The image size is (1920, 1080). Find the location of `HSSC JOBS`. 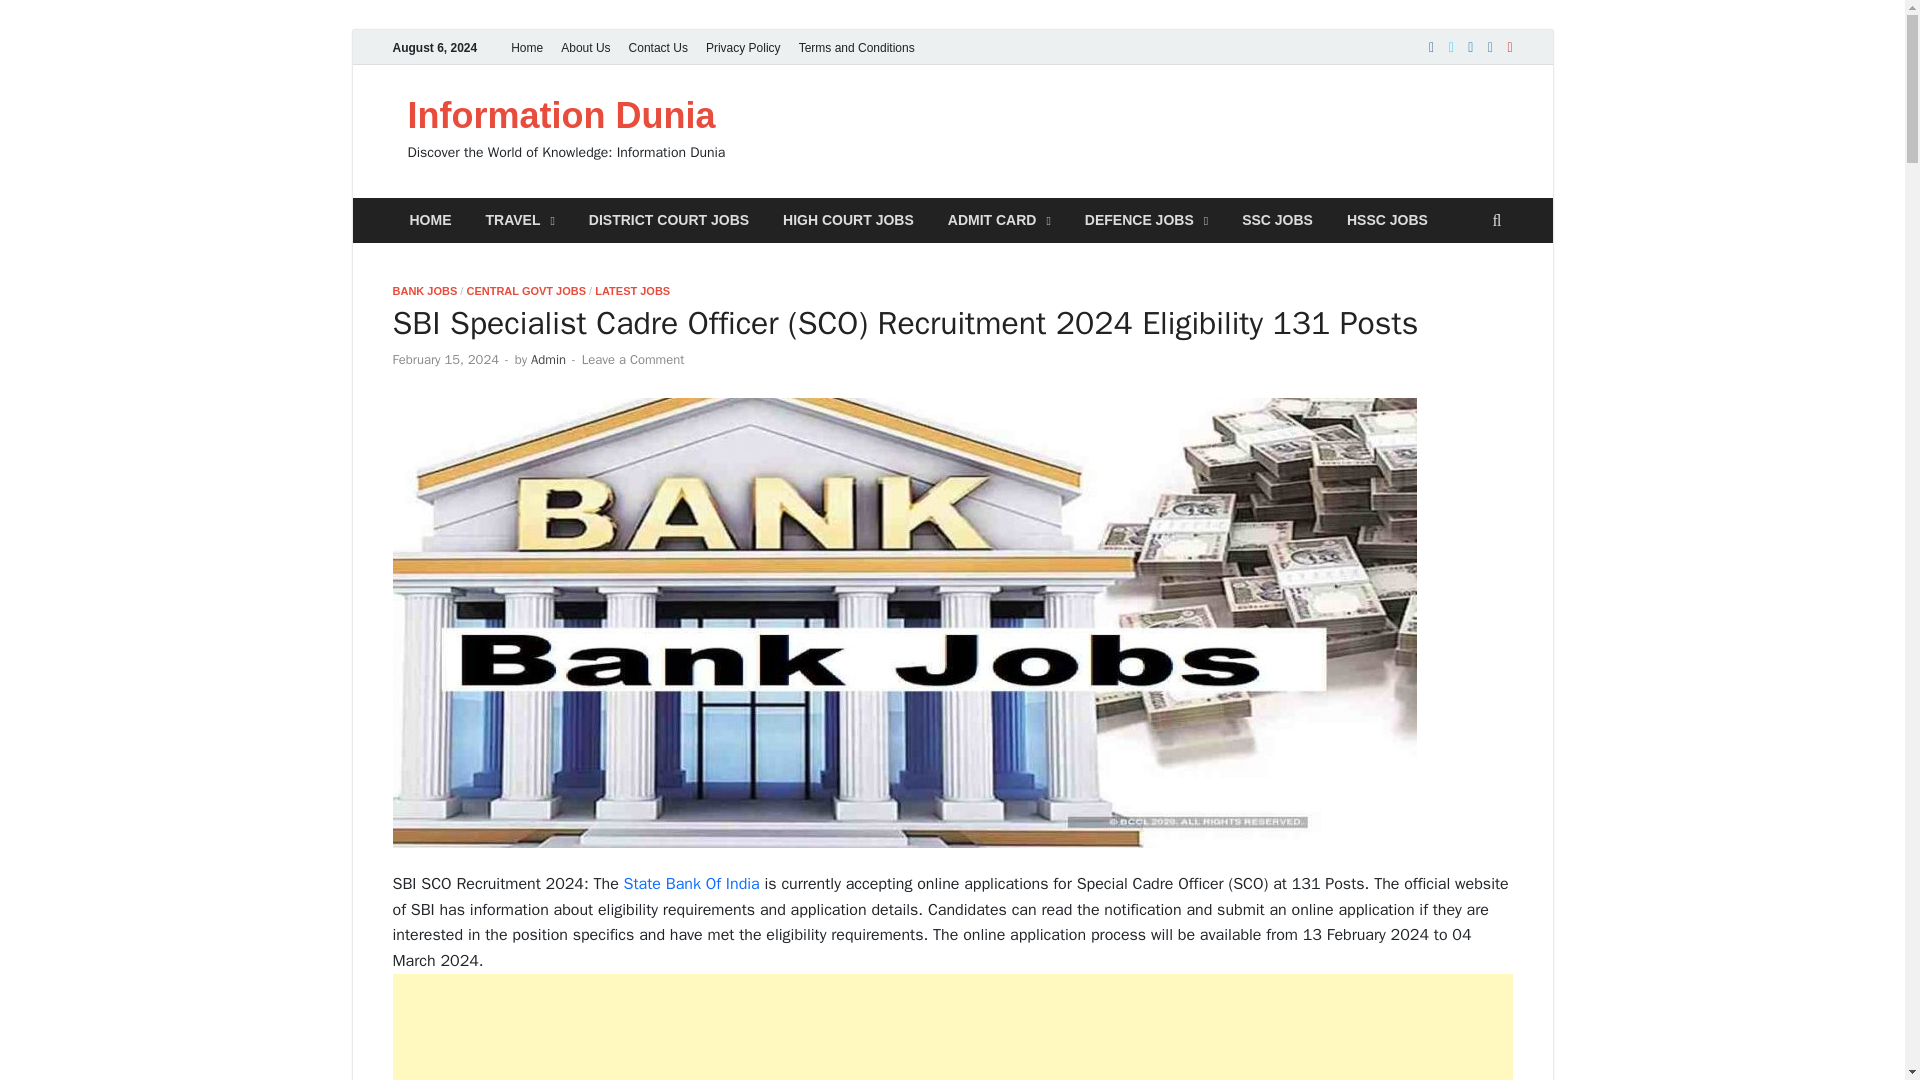

HSSC JOBS is located at coordinates (1388, 220).